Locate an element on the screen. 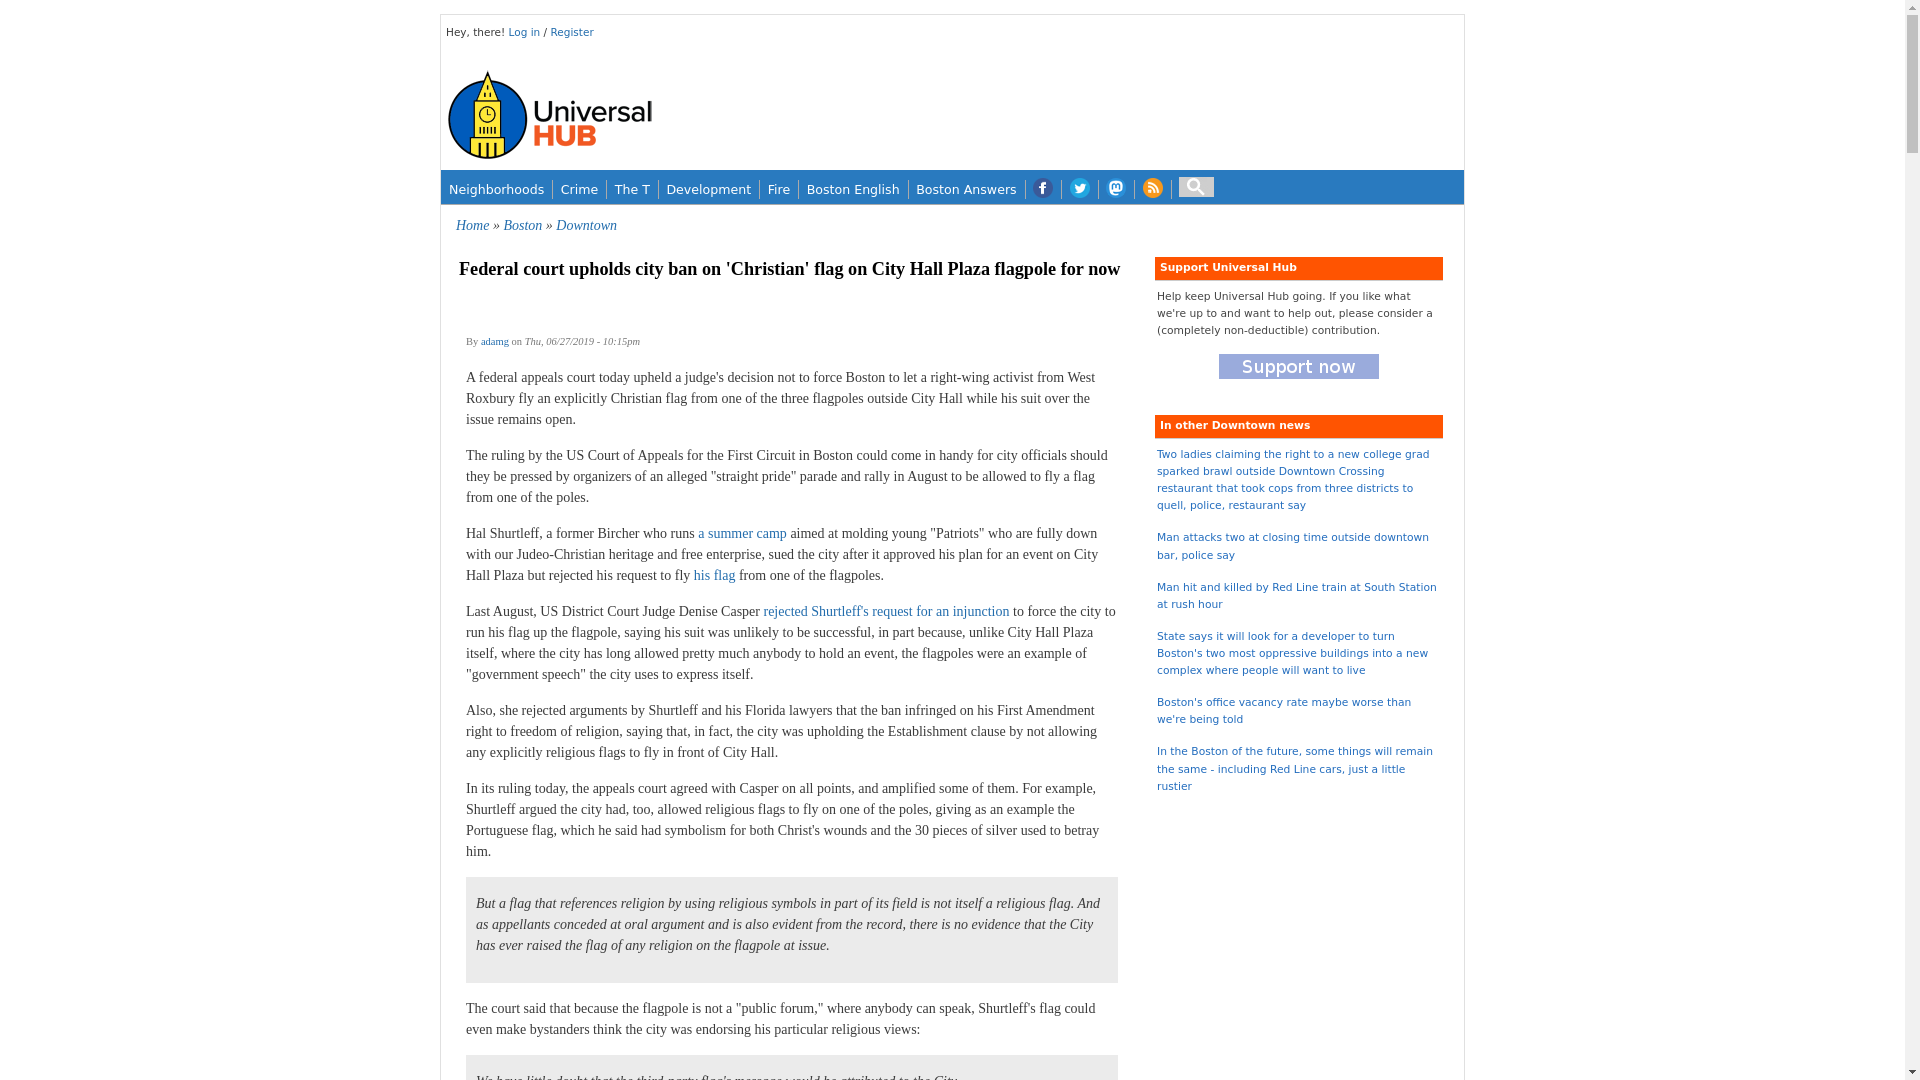 This screenshot has width=1920, height=1080. Universal Hub on Twitter is located at coordinates (1080, 189).